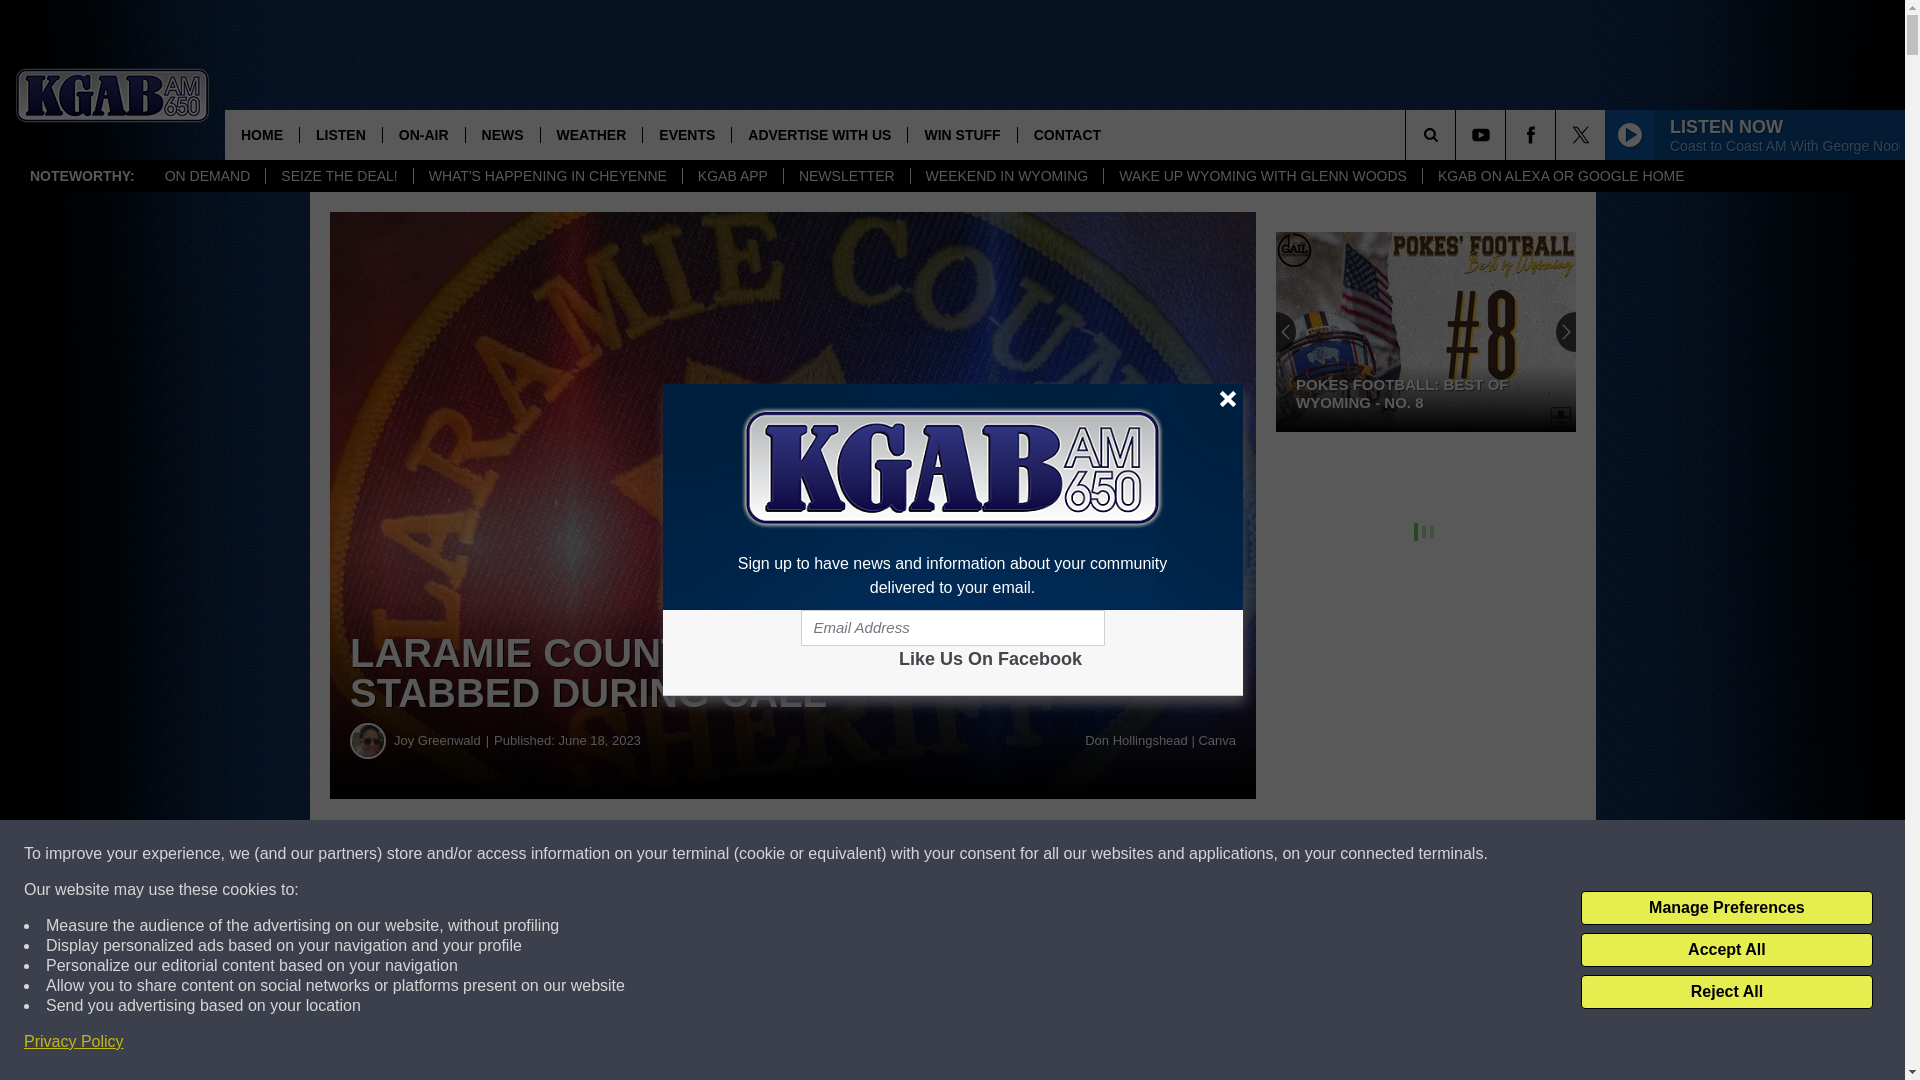 This screenshot has height=1080, width=1920. Describe the element at coordinates (262, 134) in the screenshot. I see `HOME` at that location.